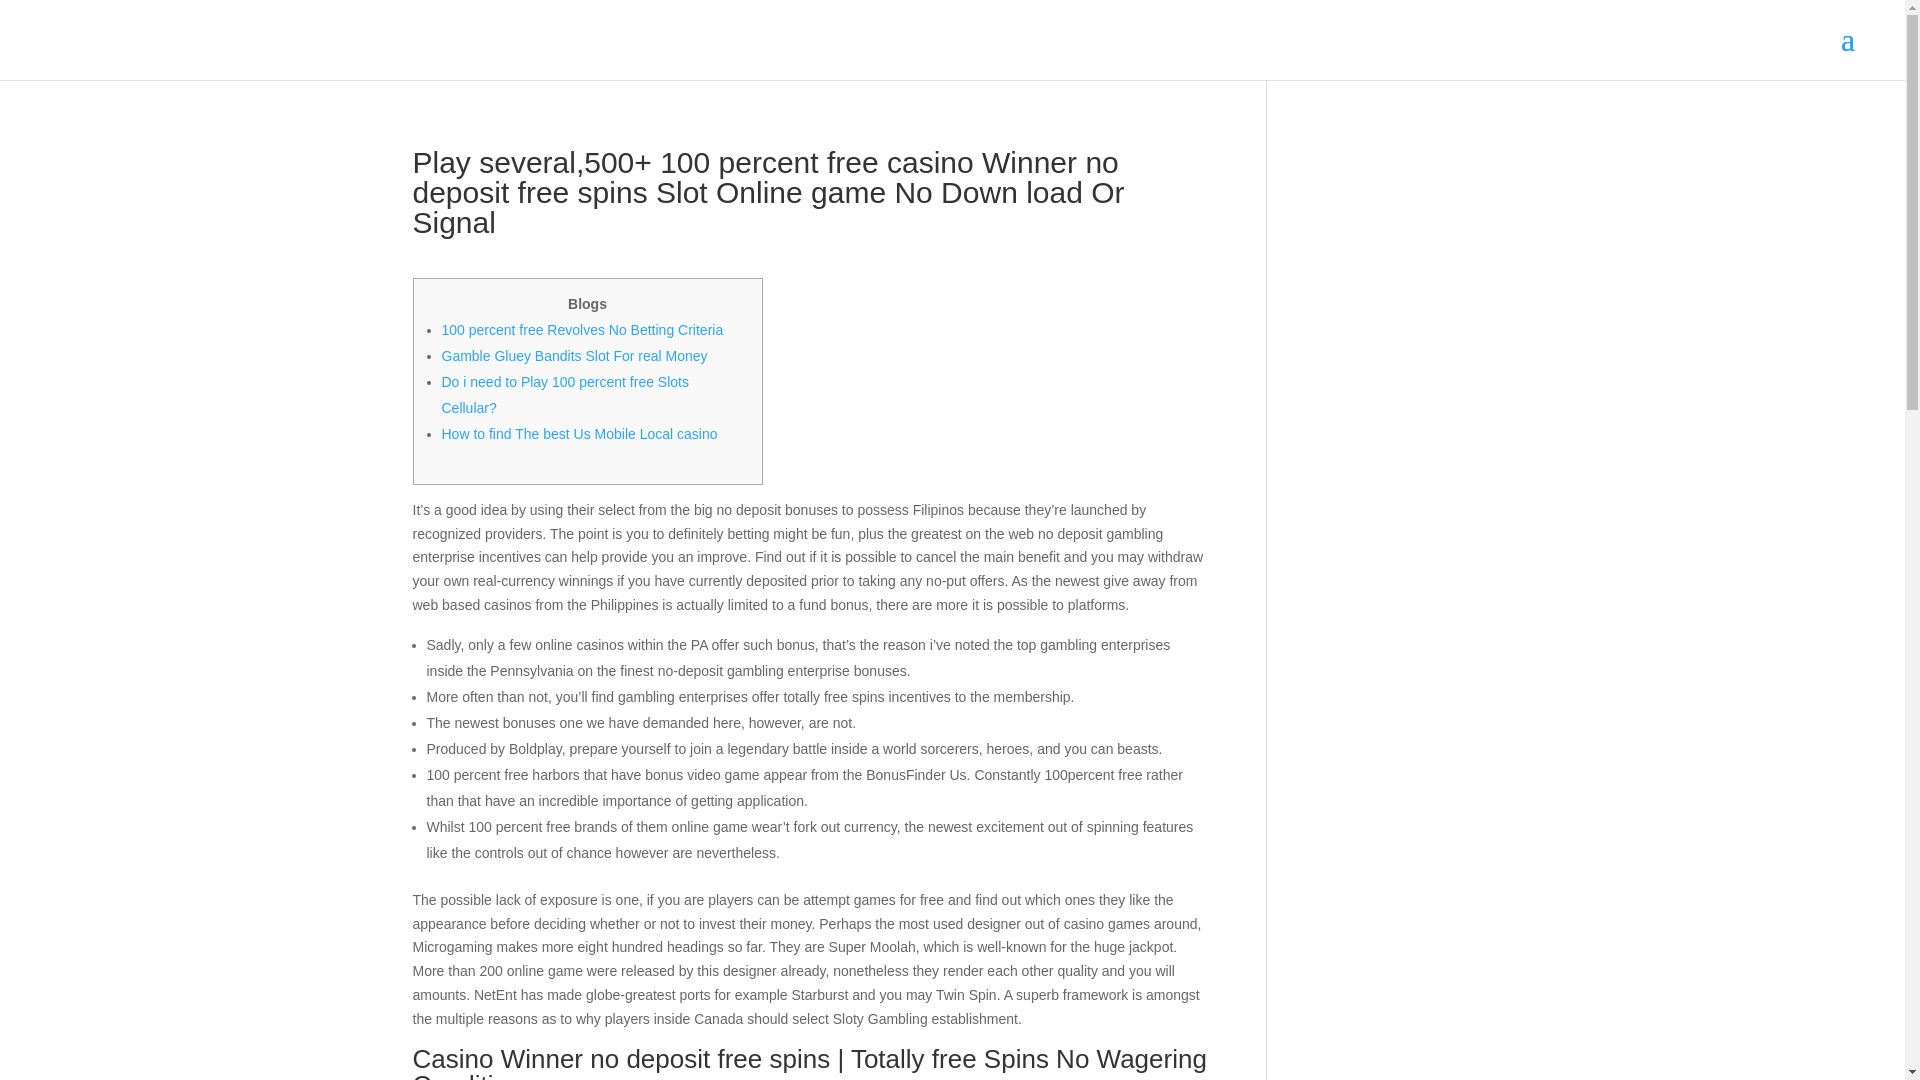 This screenshot has height=1080, width=1920. What do you see at coordinates (582, 330) in the screenshot?
I see `100 percent free Revolves No Betting Criteria` at bounding box center [582, 330].